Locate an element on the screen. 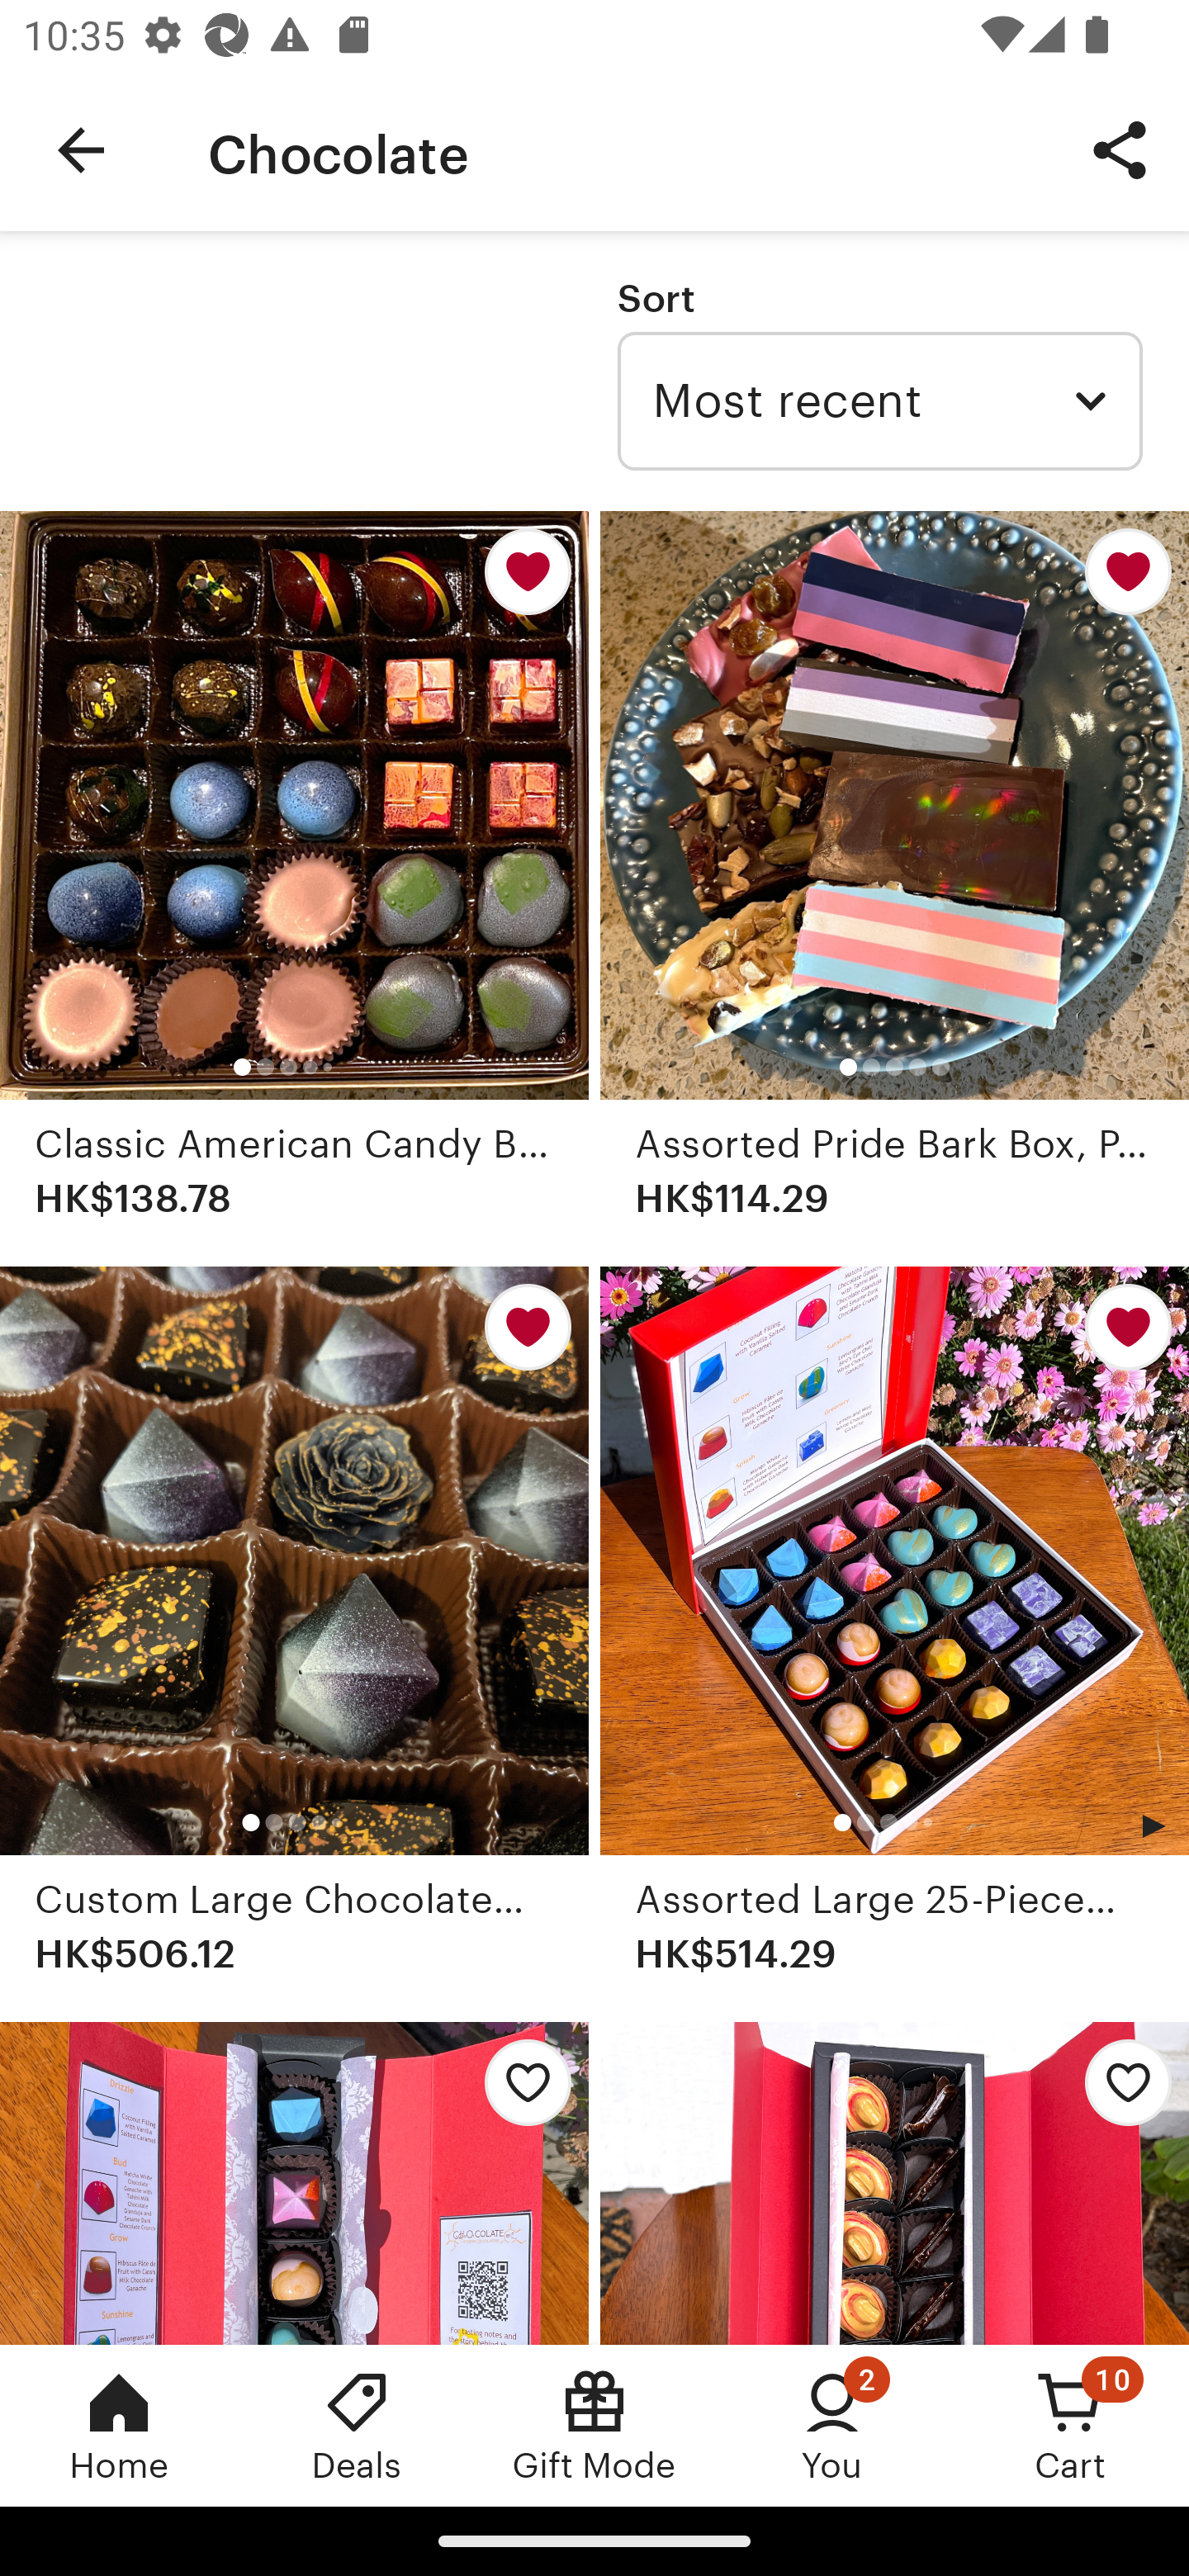 Image resolution: width=1189 pixels, height=2576 pixels. Most recent is located at coordinates (879, 401).